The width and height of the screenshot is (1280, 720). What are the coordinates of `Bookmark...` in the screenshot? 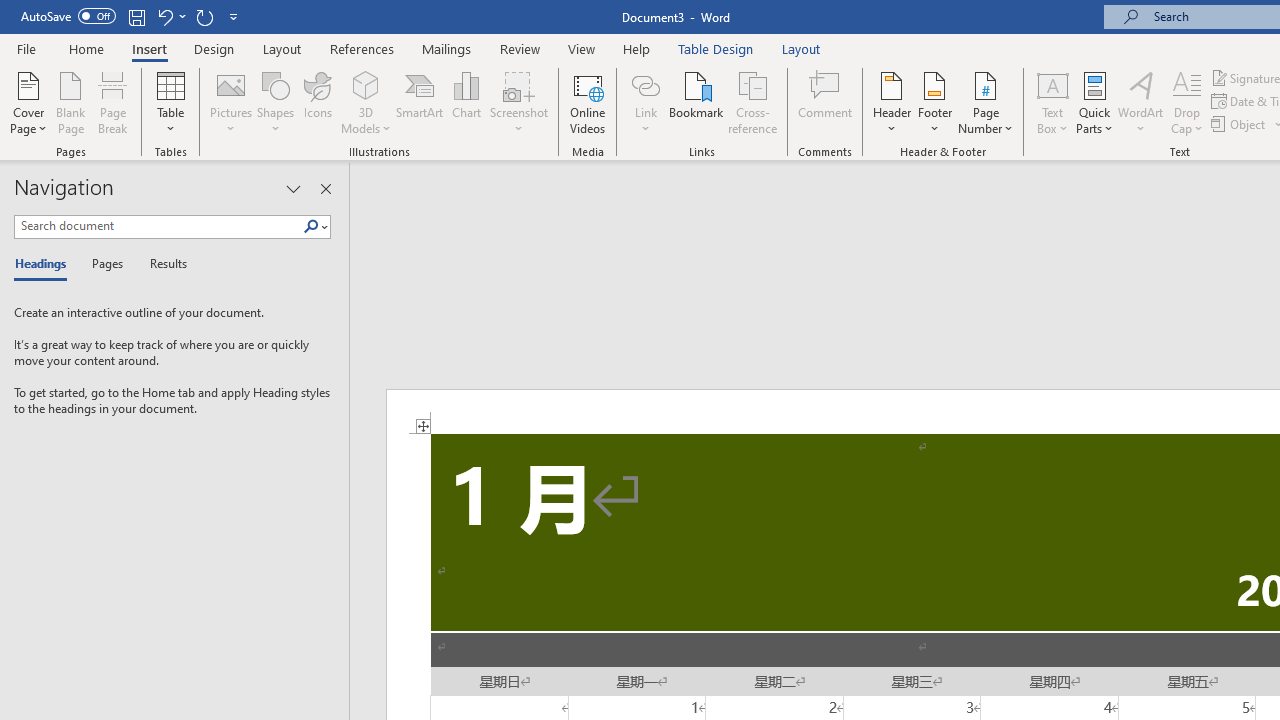 It's located at (696, 102).